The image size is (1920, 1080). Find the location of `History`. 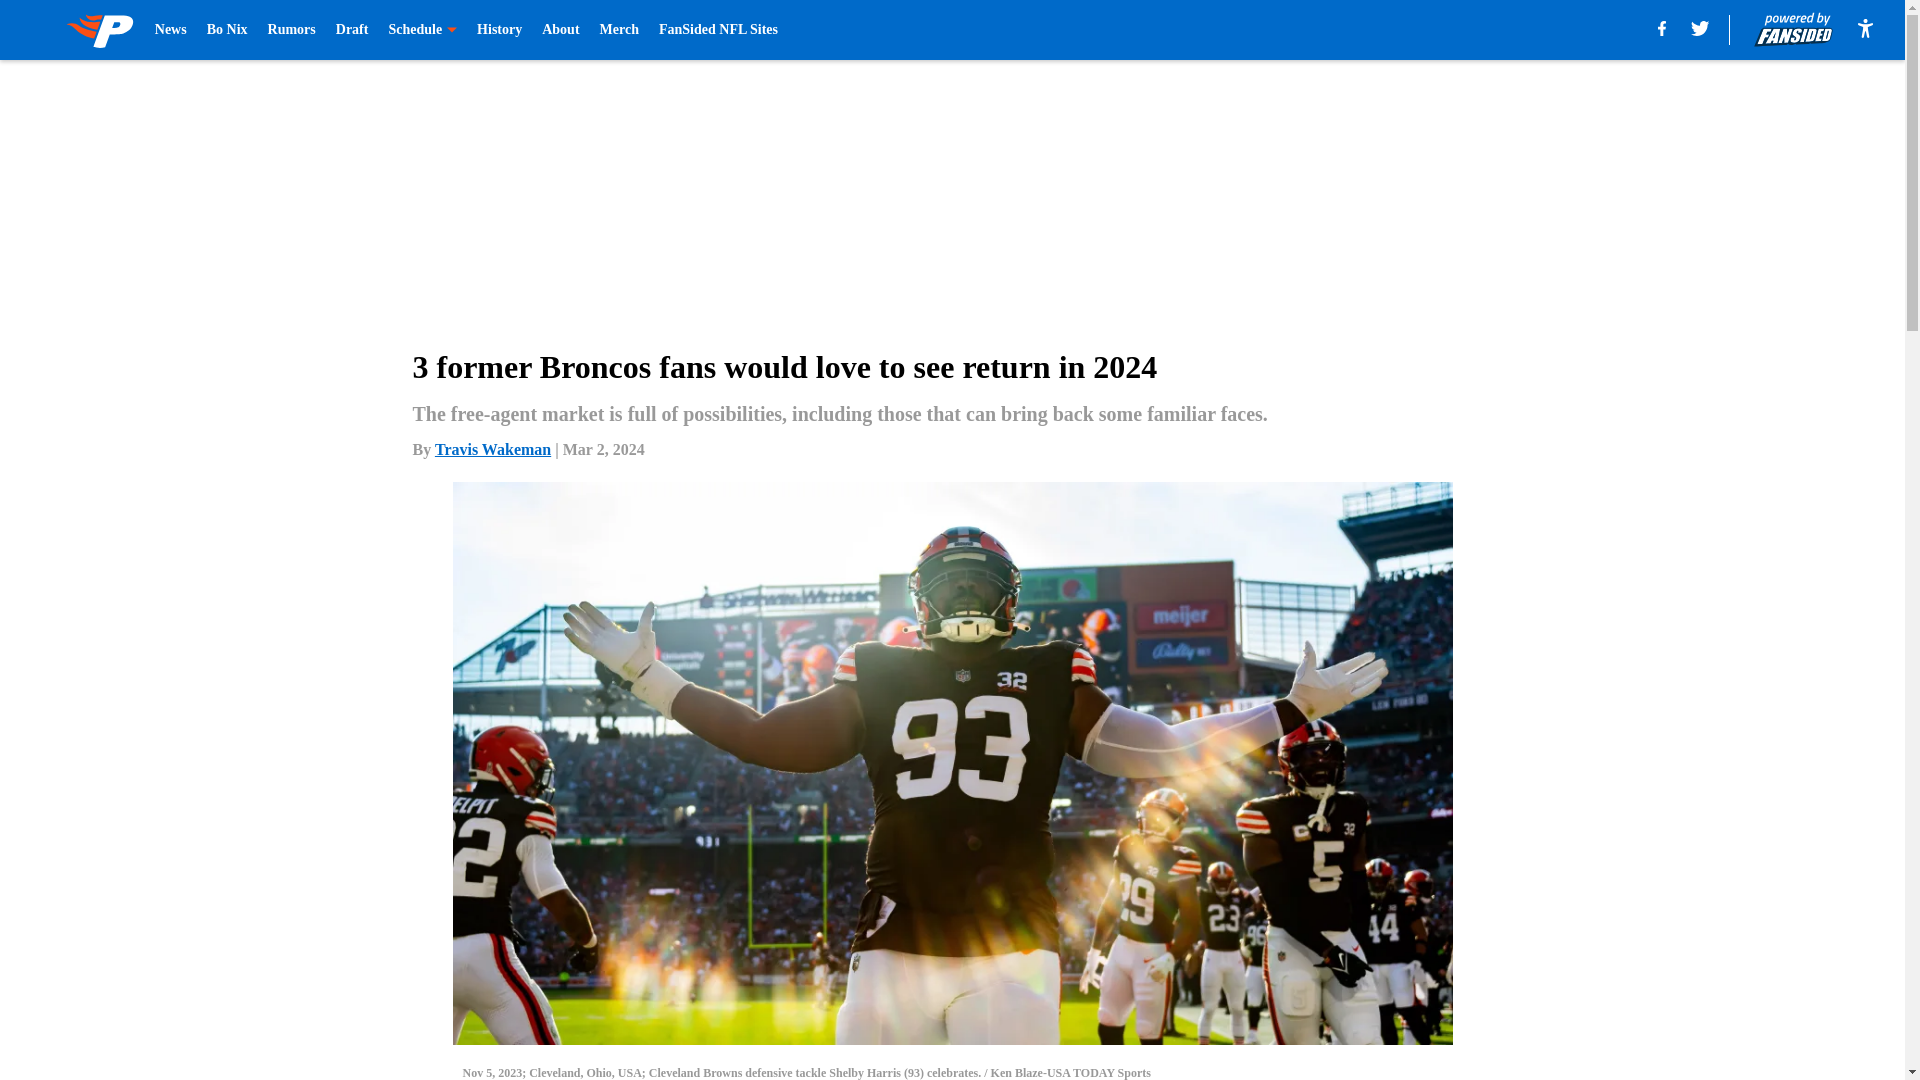

History is located at coordinates (499, 30).